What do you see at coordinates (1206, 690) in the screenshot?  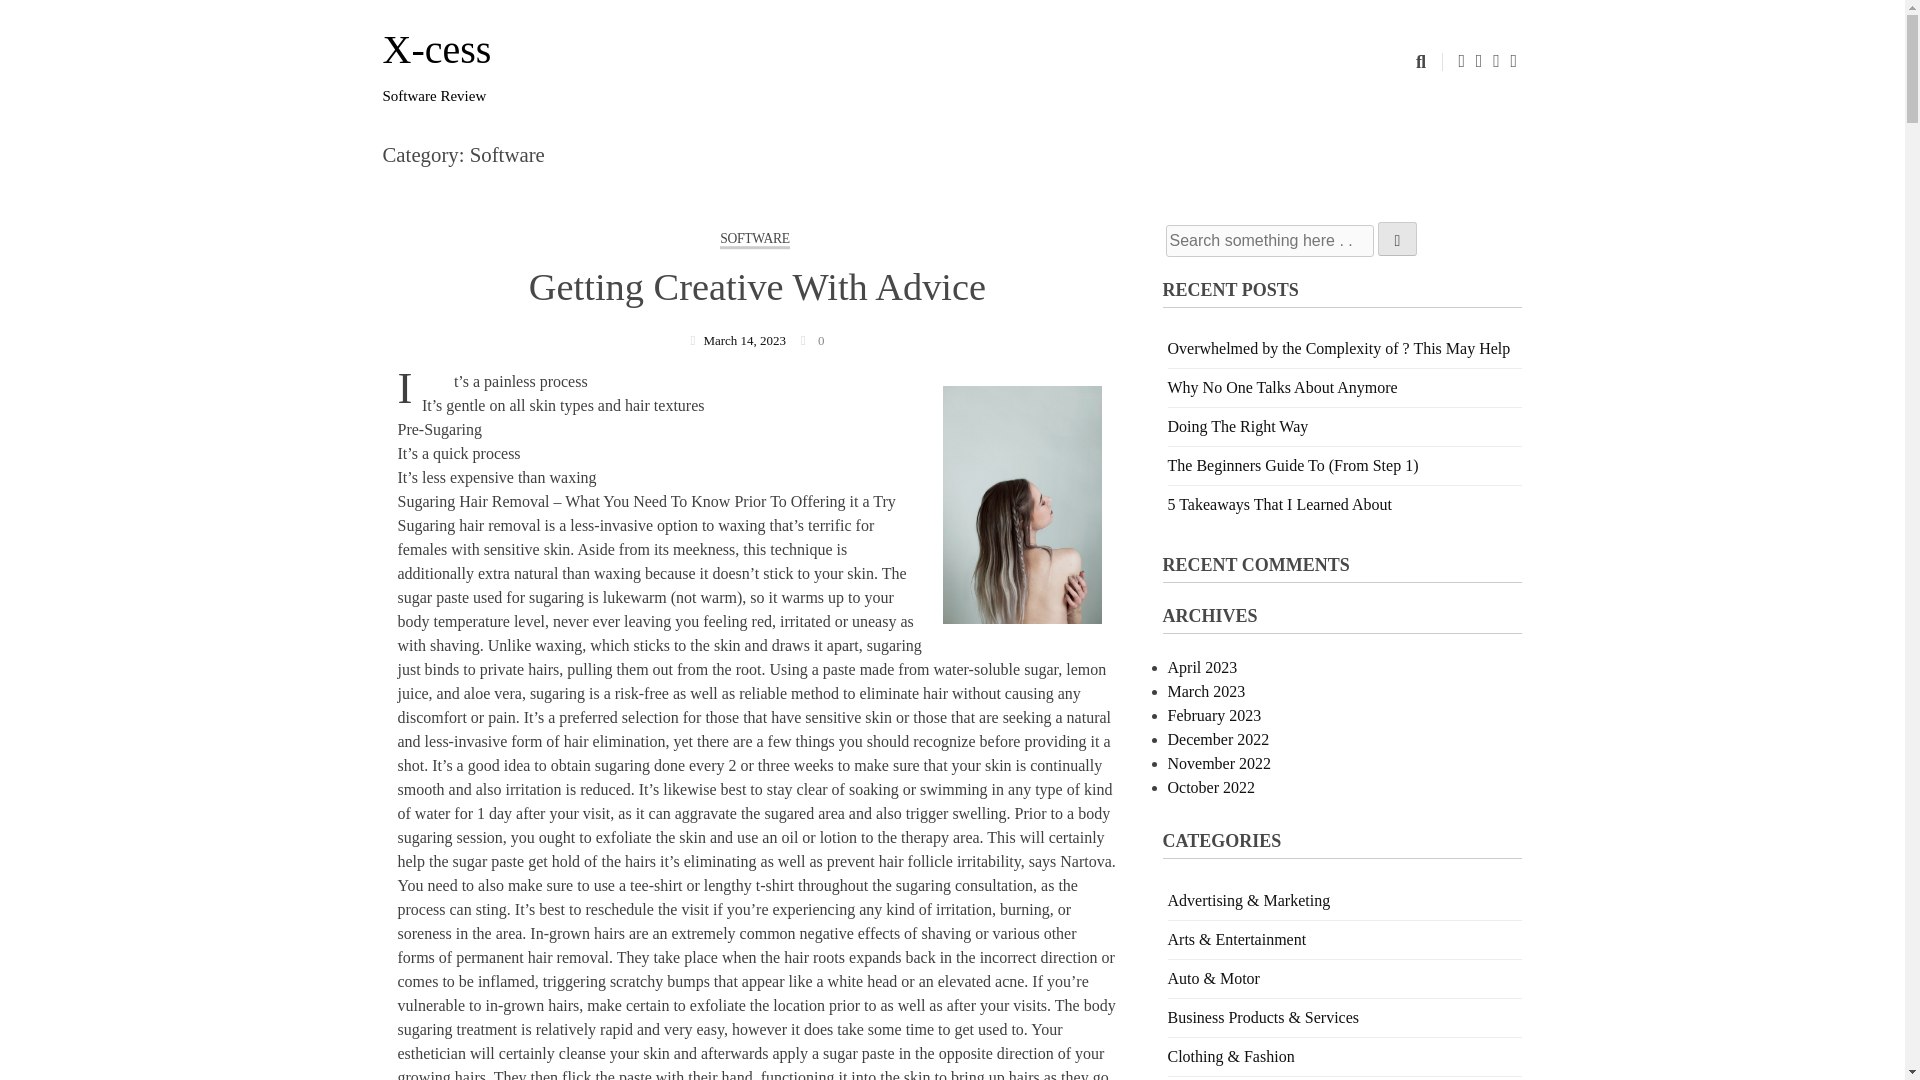 I see `March 2023` at bounding box center [1206, 690].